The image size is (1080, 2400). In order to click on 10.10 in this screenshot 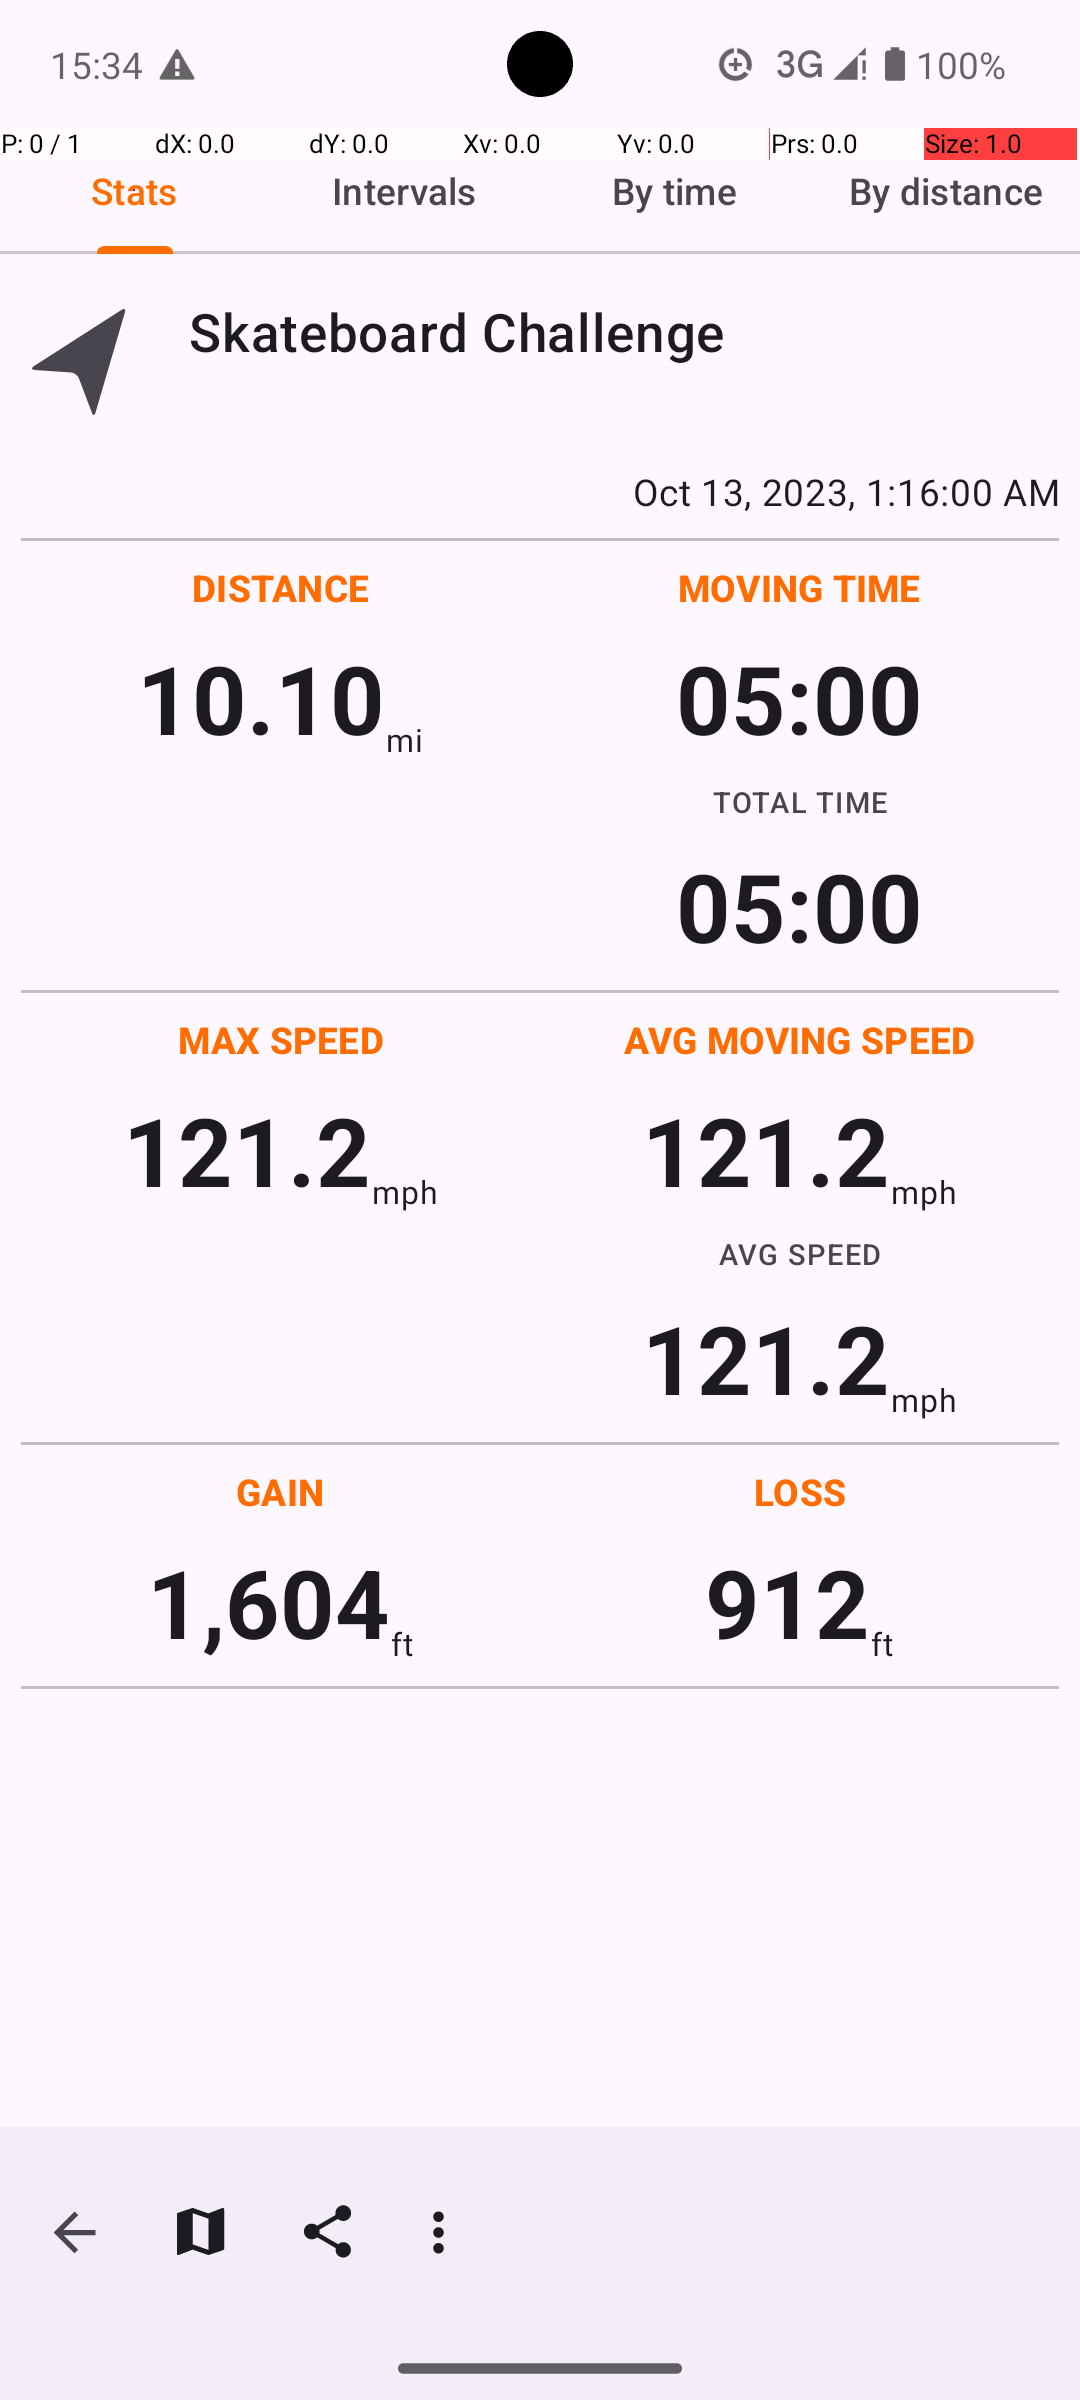, I will do `click(260, 698)`.